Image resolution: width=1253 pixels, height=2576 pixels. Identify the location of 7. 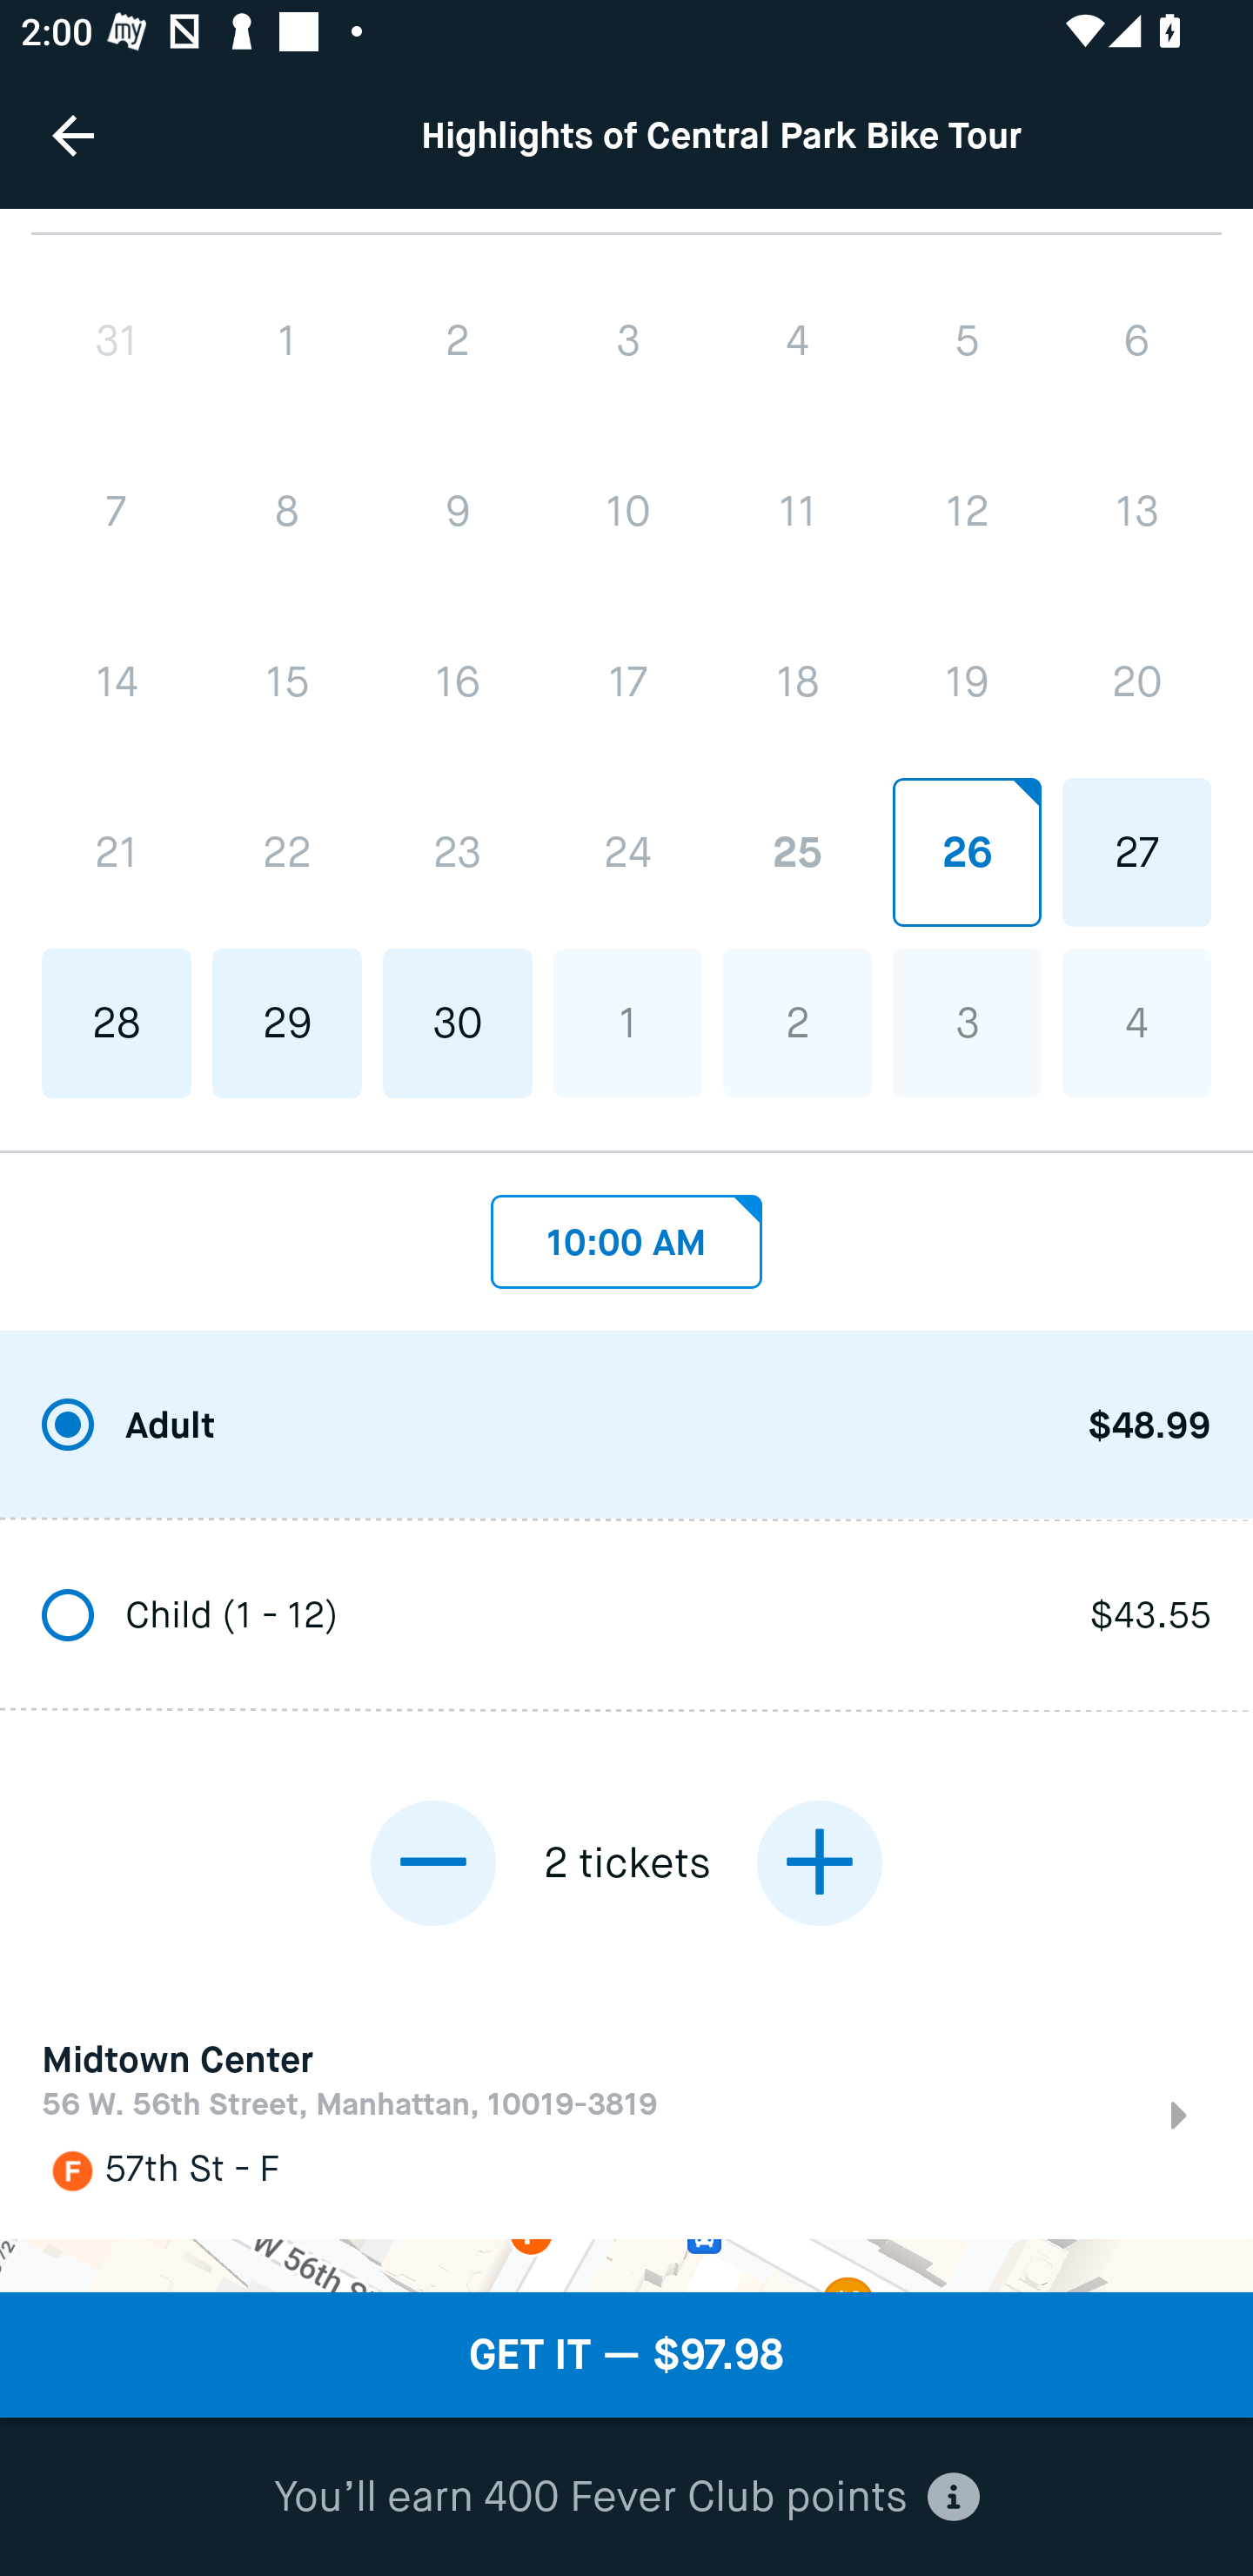
(117, 512).